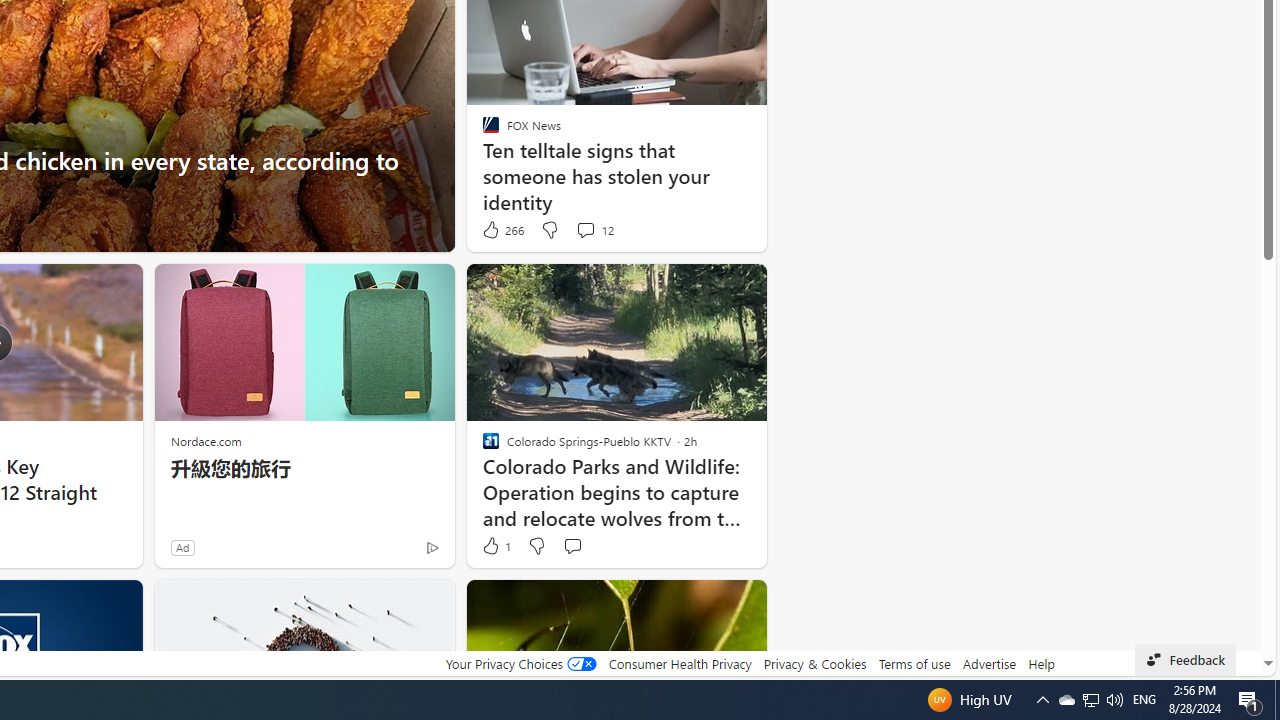  I want to click on View comments 12 Comment, so click(594, 230).